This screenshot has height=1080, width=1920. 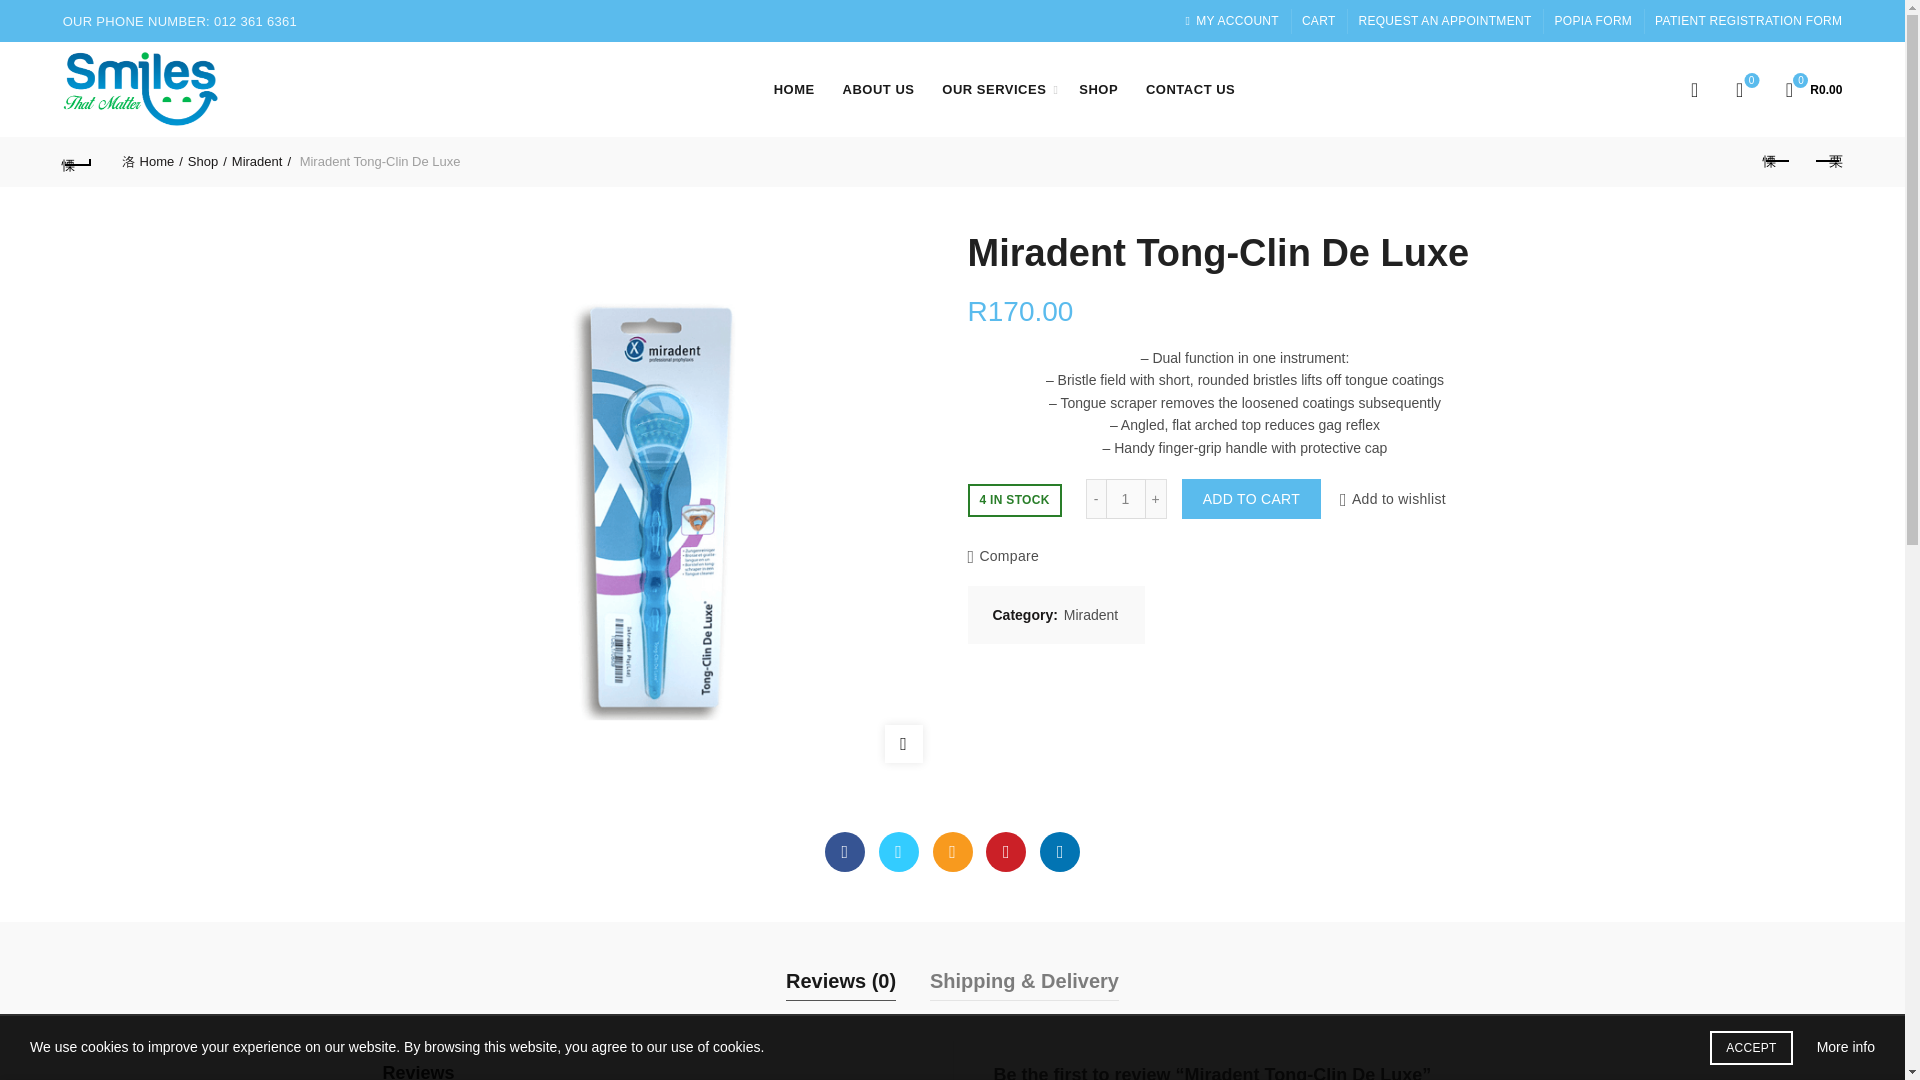 What do you see at coordinates (994, 88) in the screenshot?
I see `OUR SERVICES` at bounding box center [994, 88].